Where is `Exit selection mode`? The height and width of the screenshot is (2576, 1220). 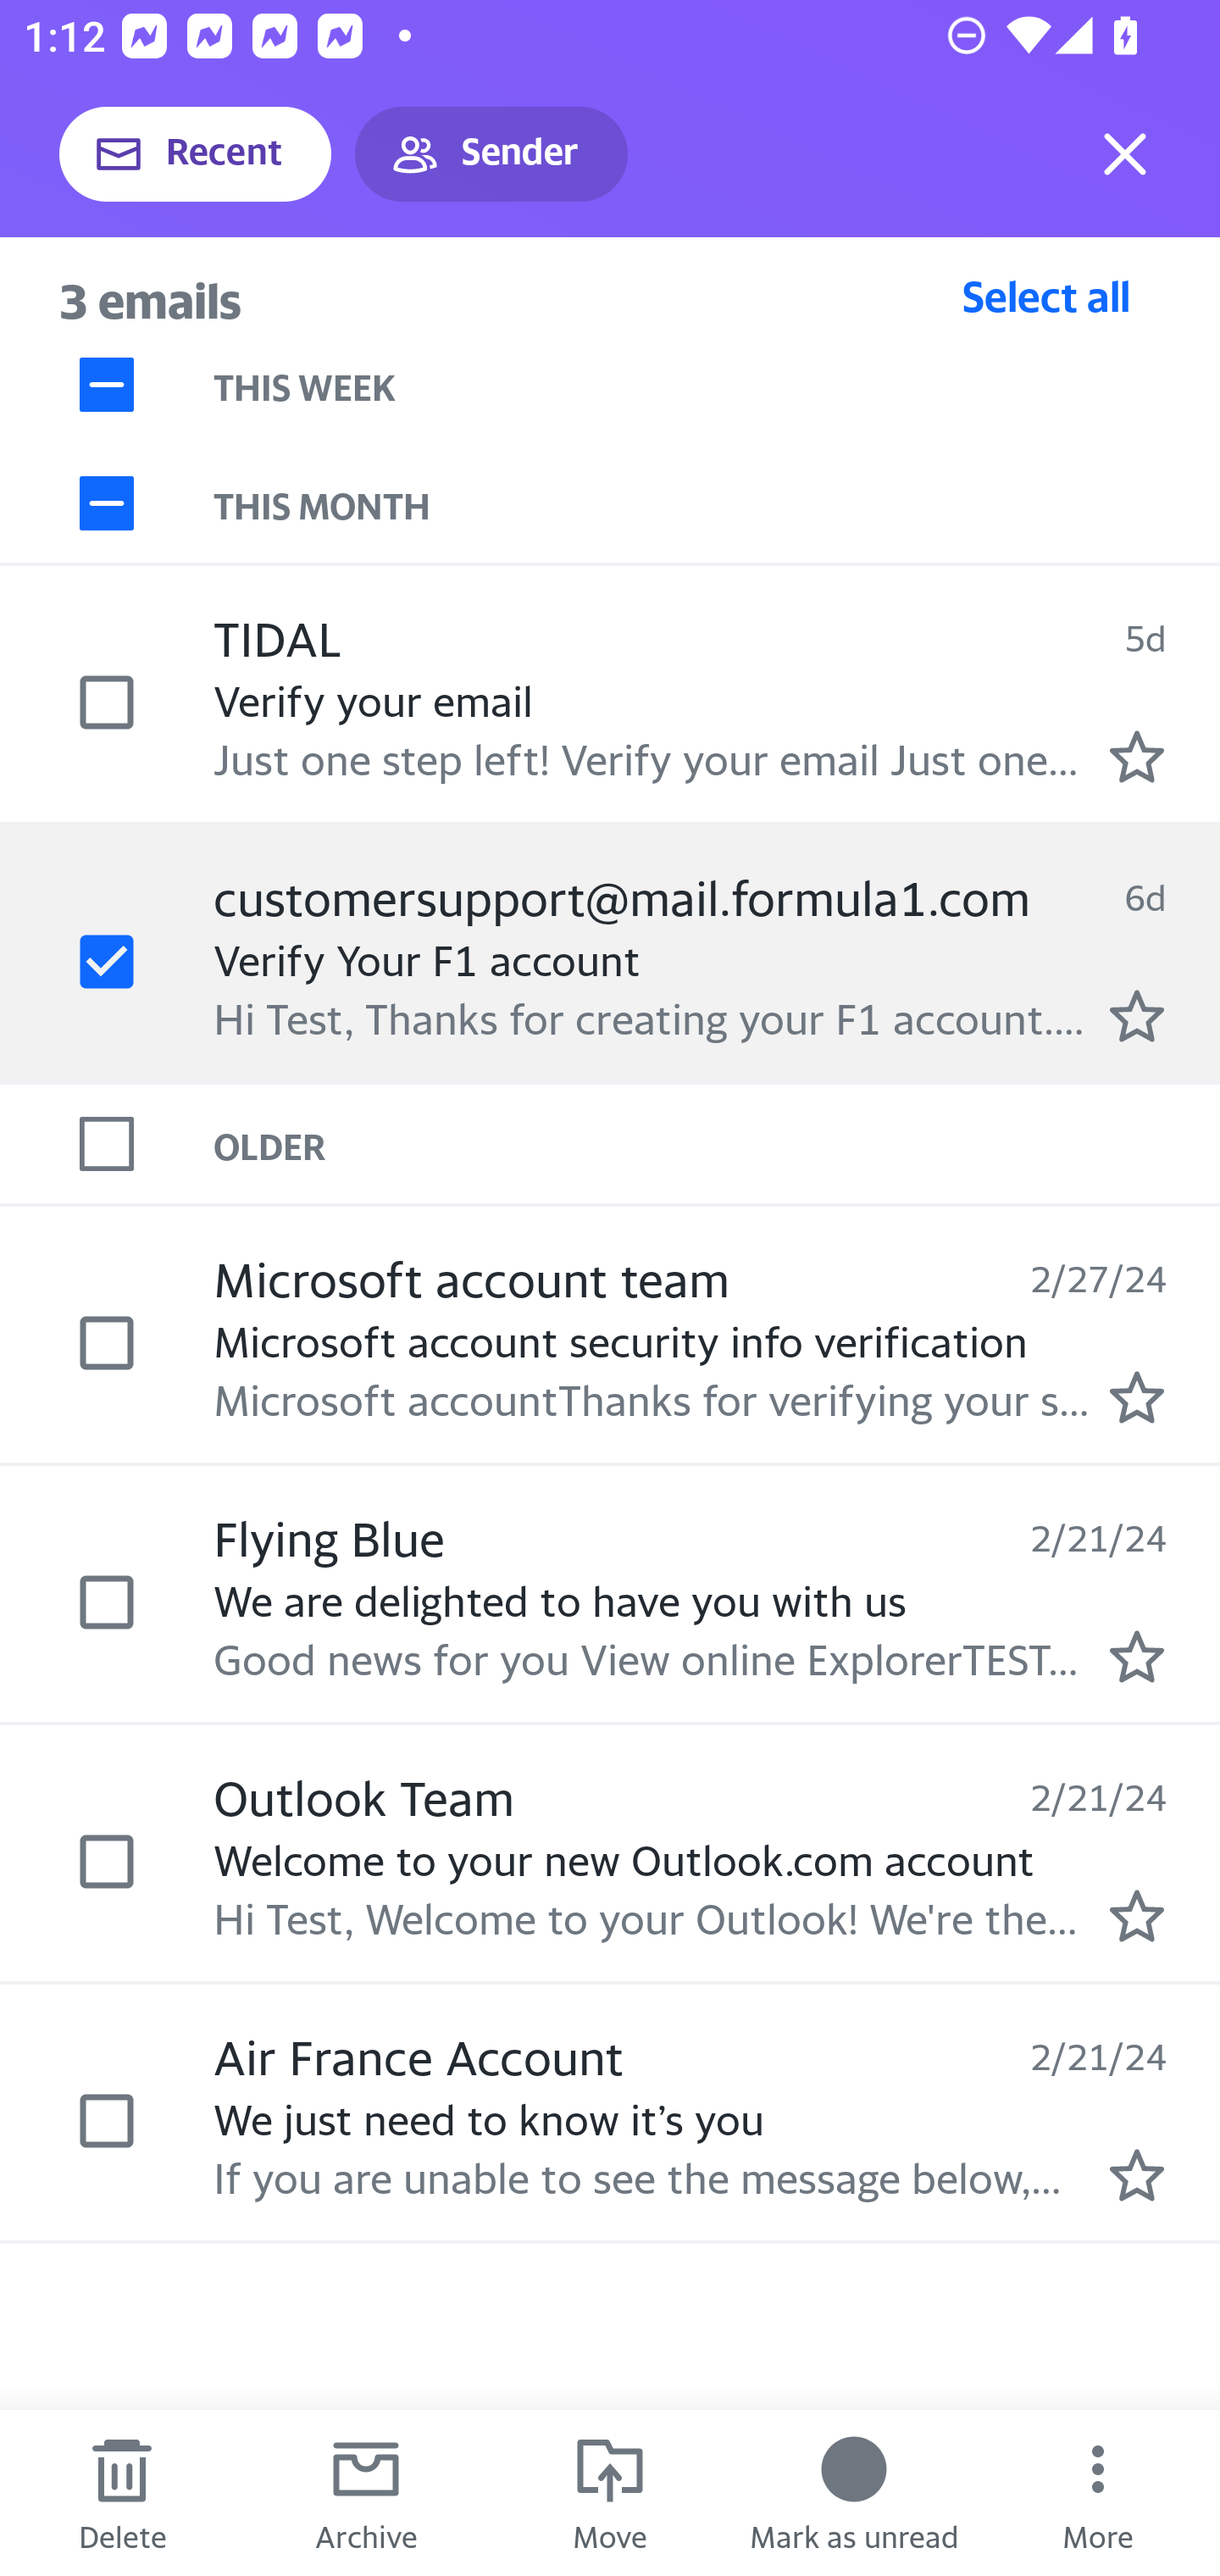 Exit selection mode is located at coordinates (1125, 154).